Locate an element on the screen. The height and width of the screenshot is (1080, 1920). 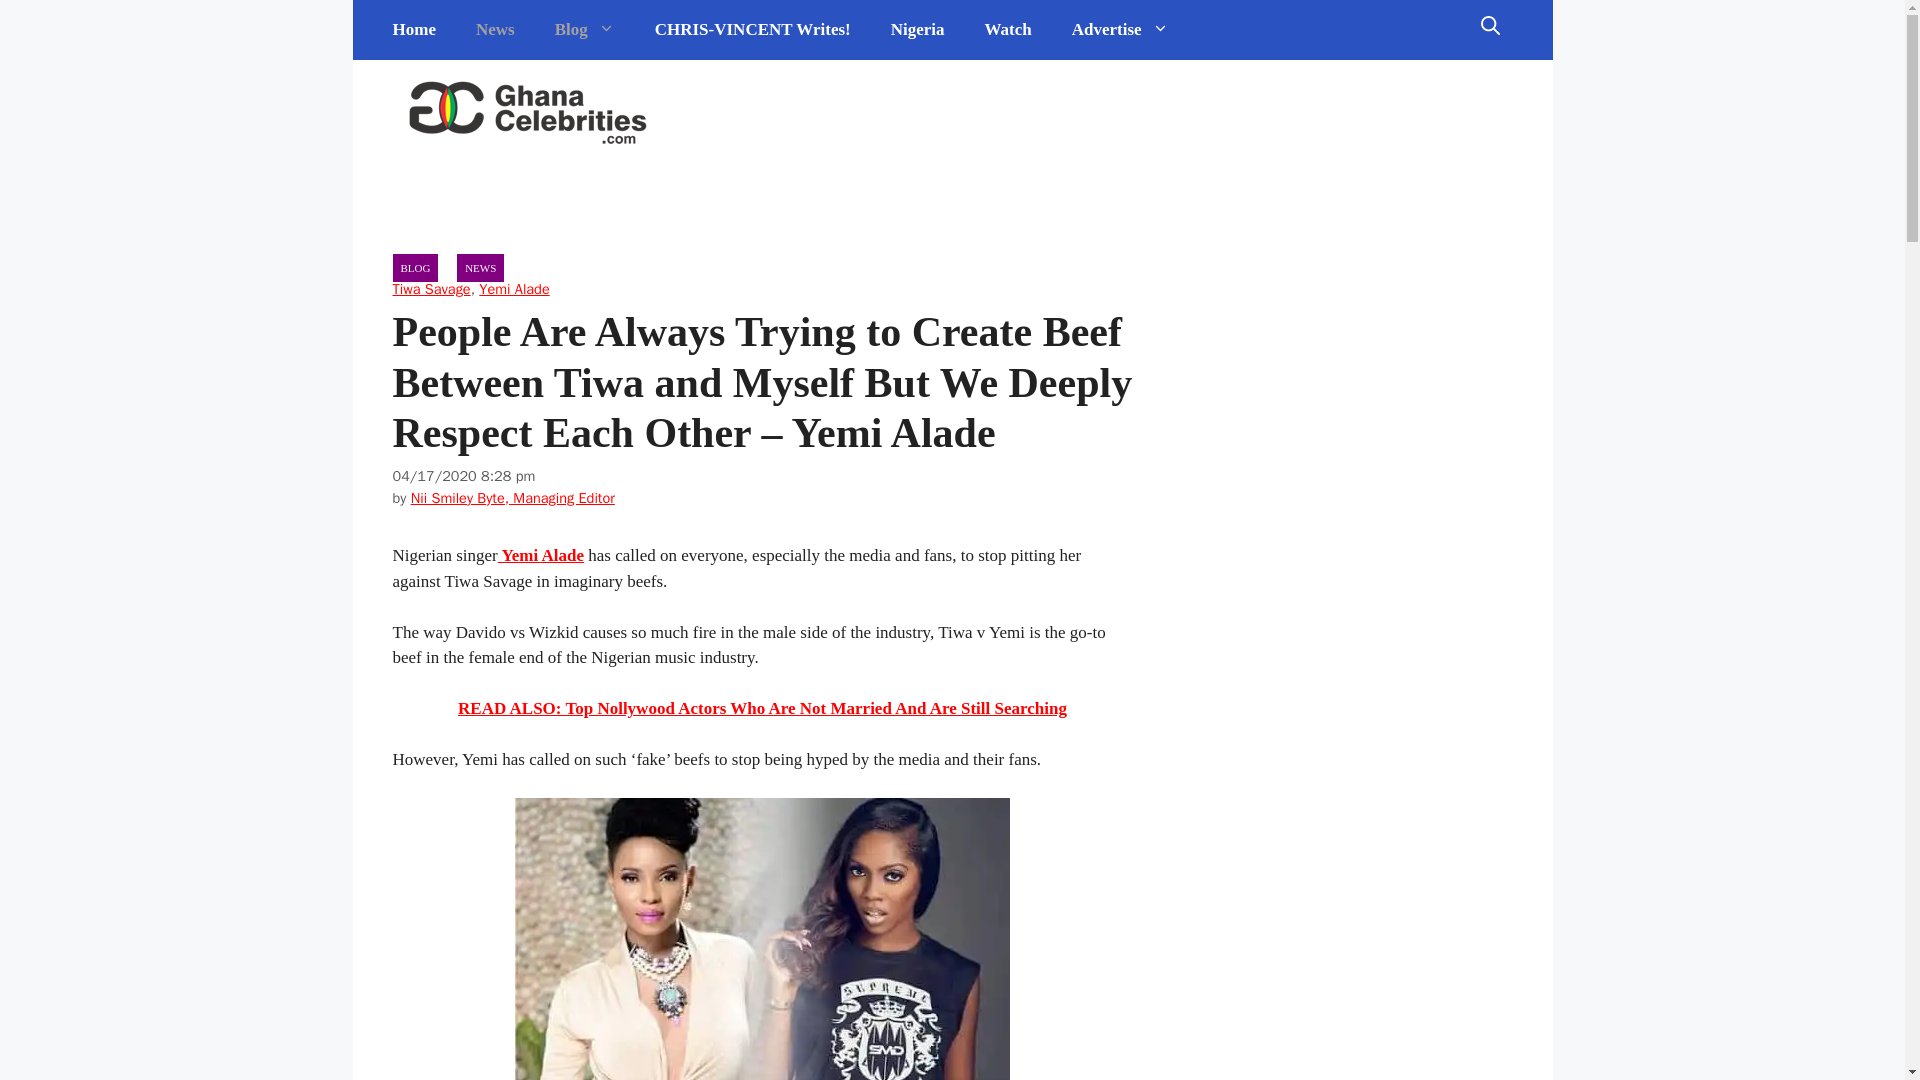
CHRIS-VINCENT Writes! is located at coordinates (753, 30).